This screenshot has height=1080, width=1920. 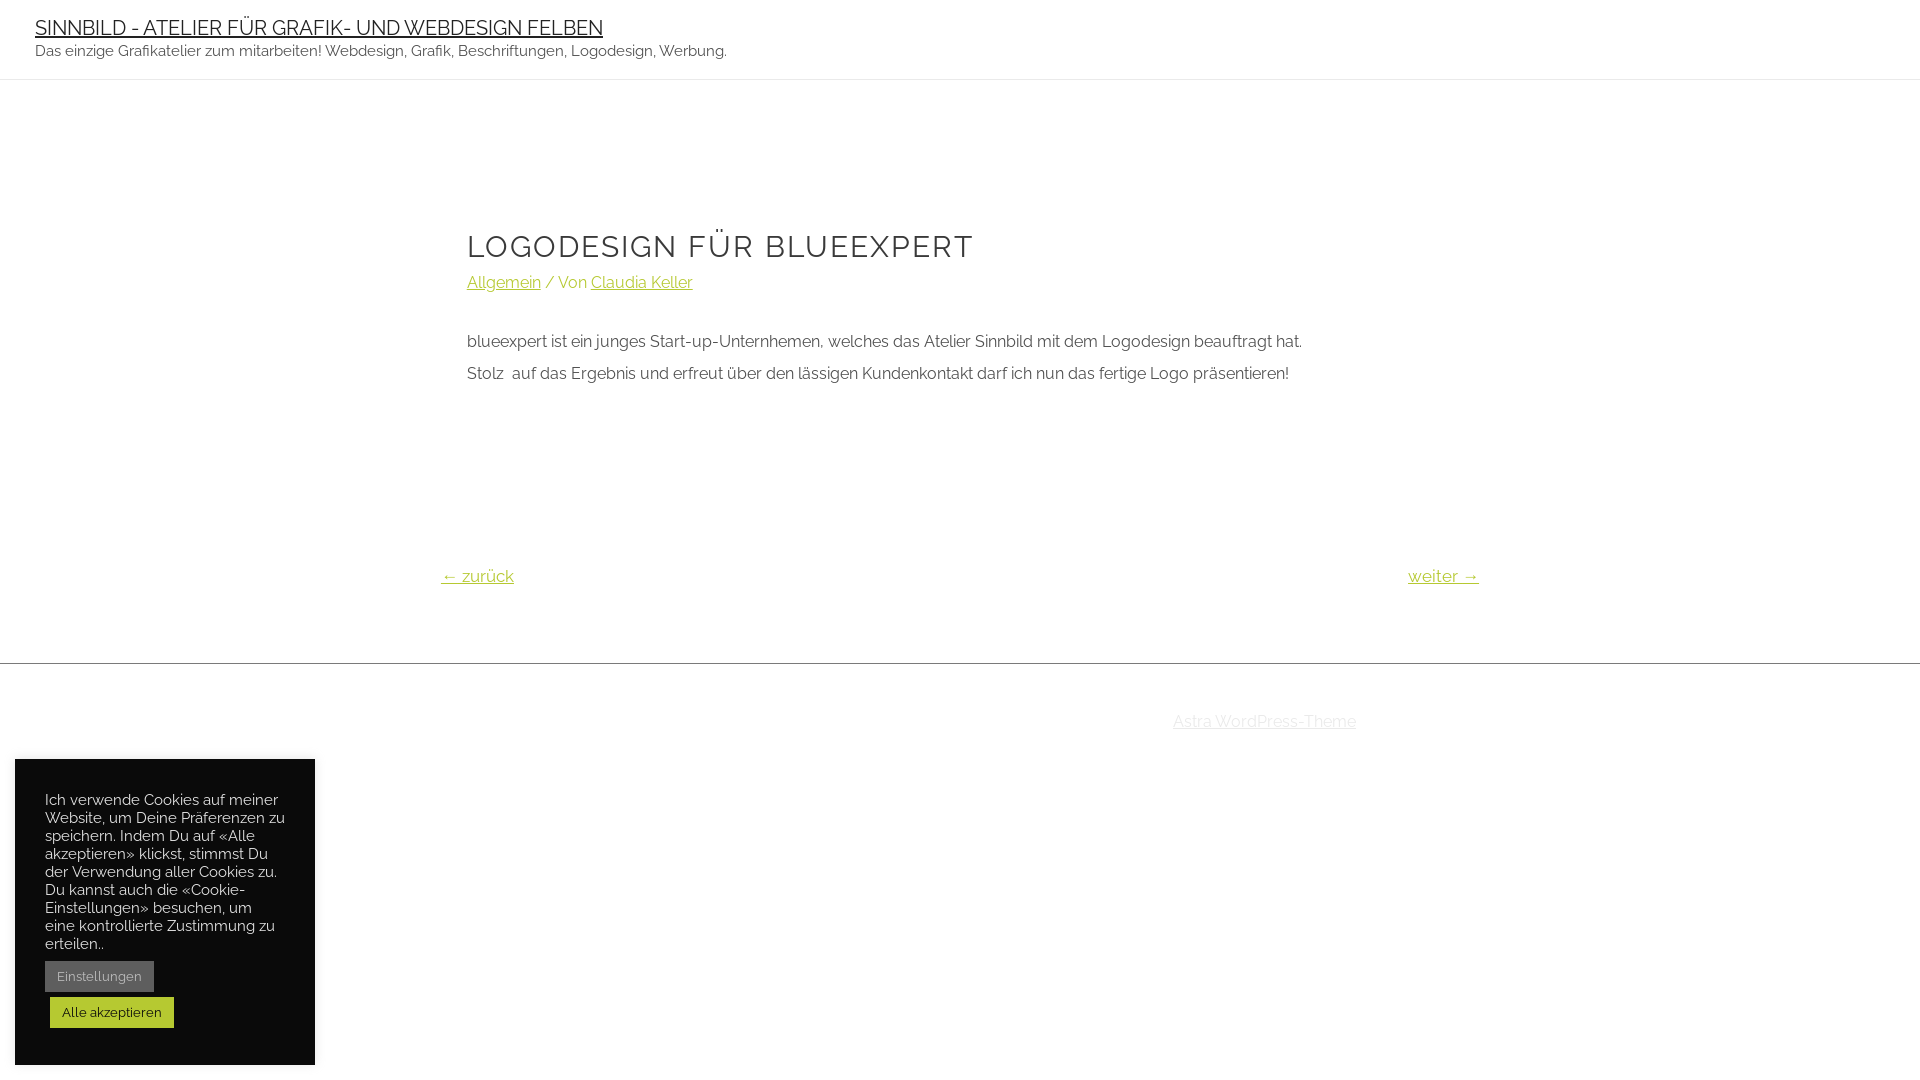 I want to click on Claudia Keller, so click(x=642, y=282).